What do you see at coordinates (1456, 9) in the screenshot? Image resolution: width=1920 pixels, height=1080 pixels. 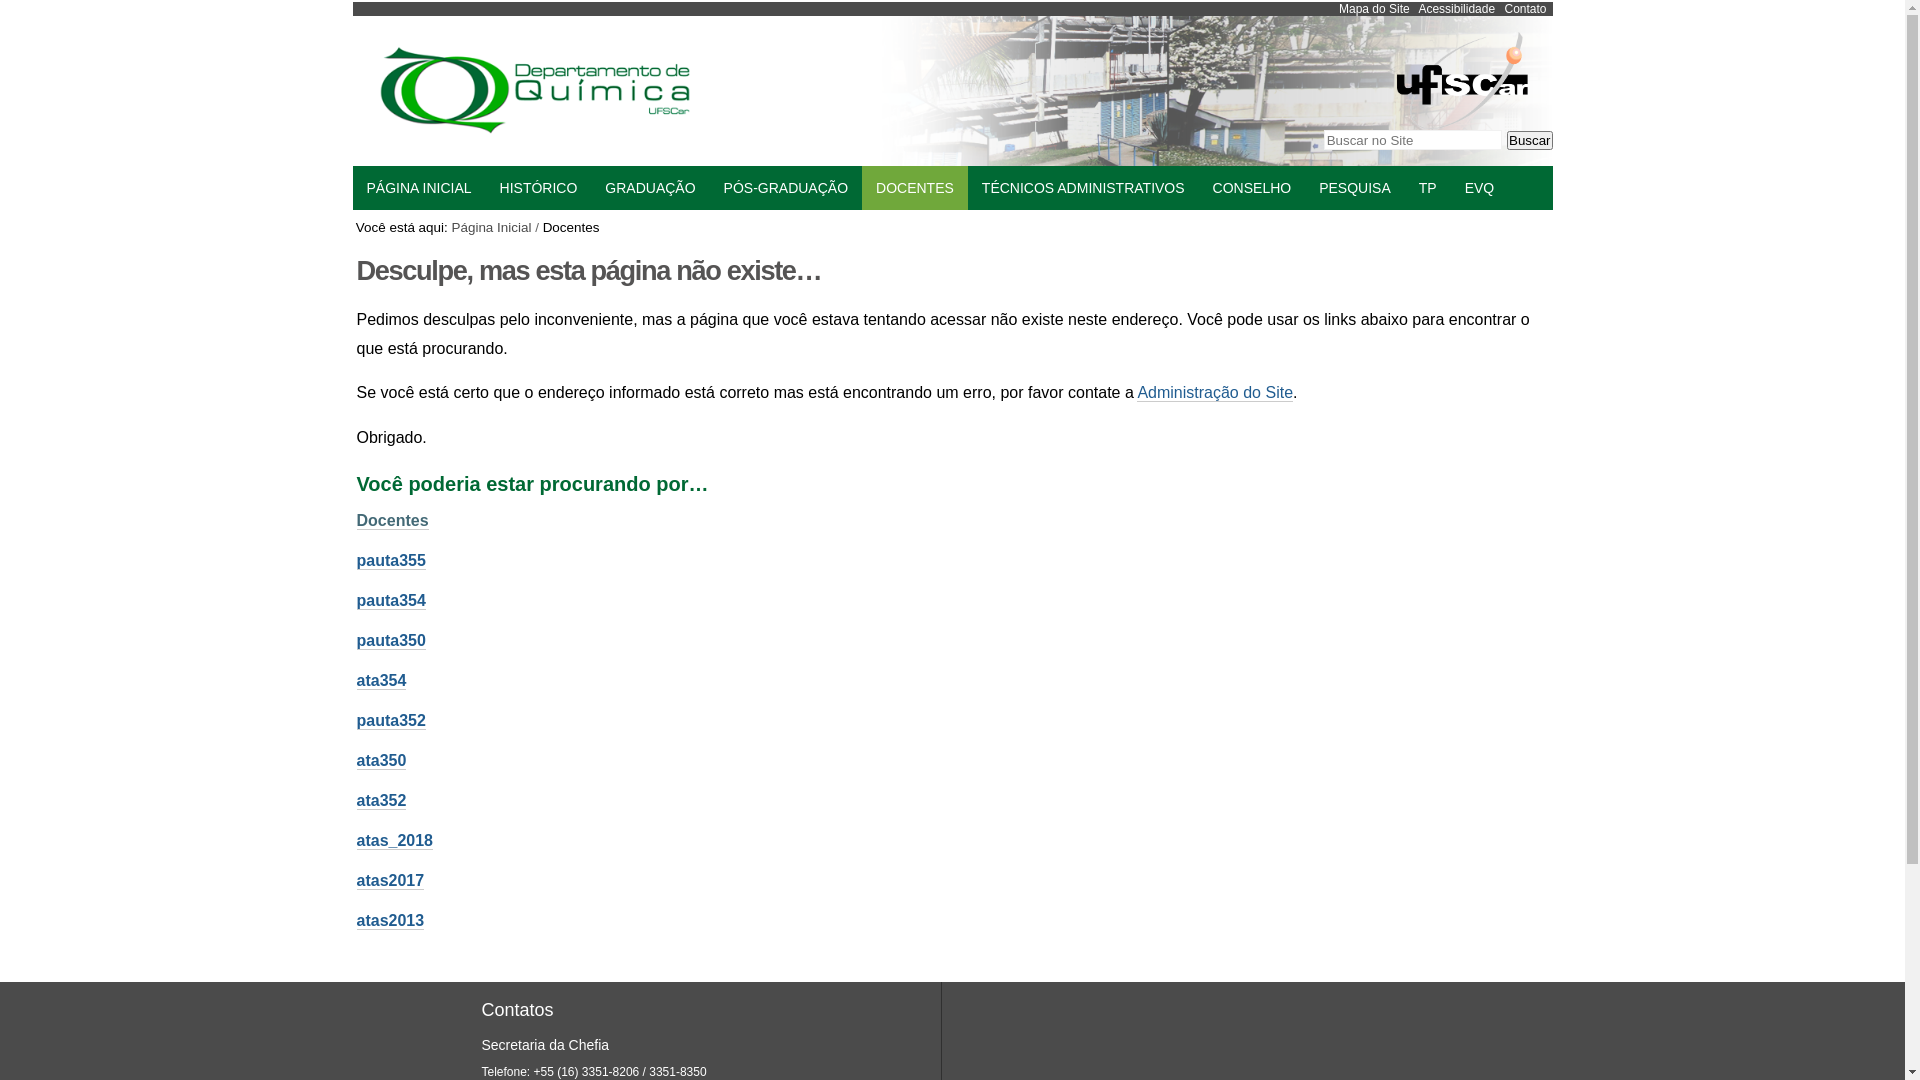 I see `Acessibilidade` at bounding box center [1456, 9].